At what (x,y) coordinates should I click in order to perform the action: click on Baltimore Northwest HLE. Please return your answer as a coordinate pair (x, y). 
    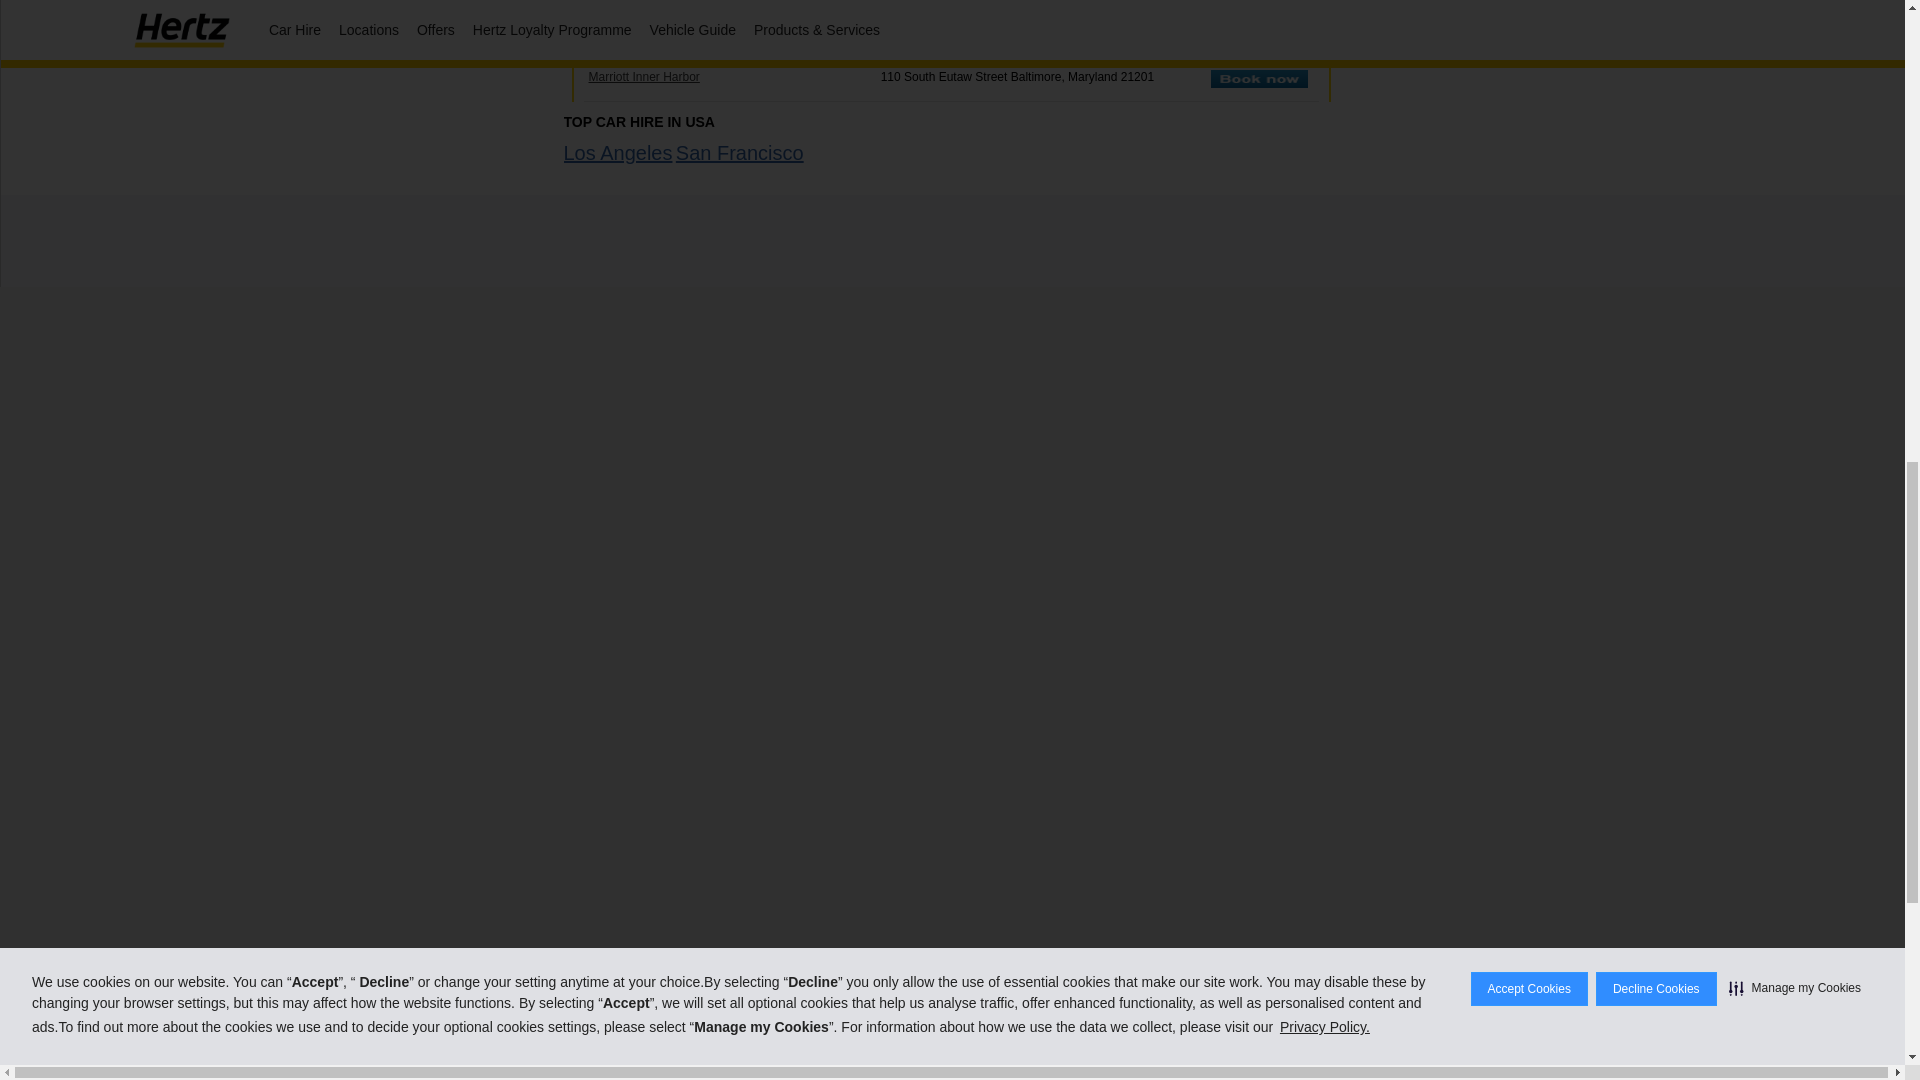
    Looking at the image, I should click on (1259, 41).